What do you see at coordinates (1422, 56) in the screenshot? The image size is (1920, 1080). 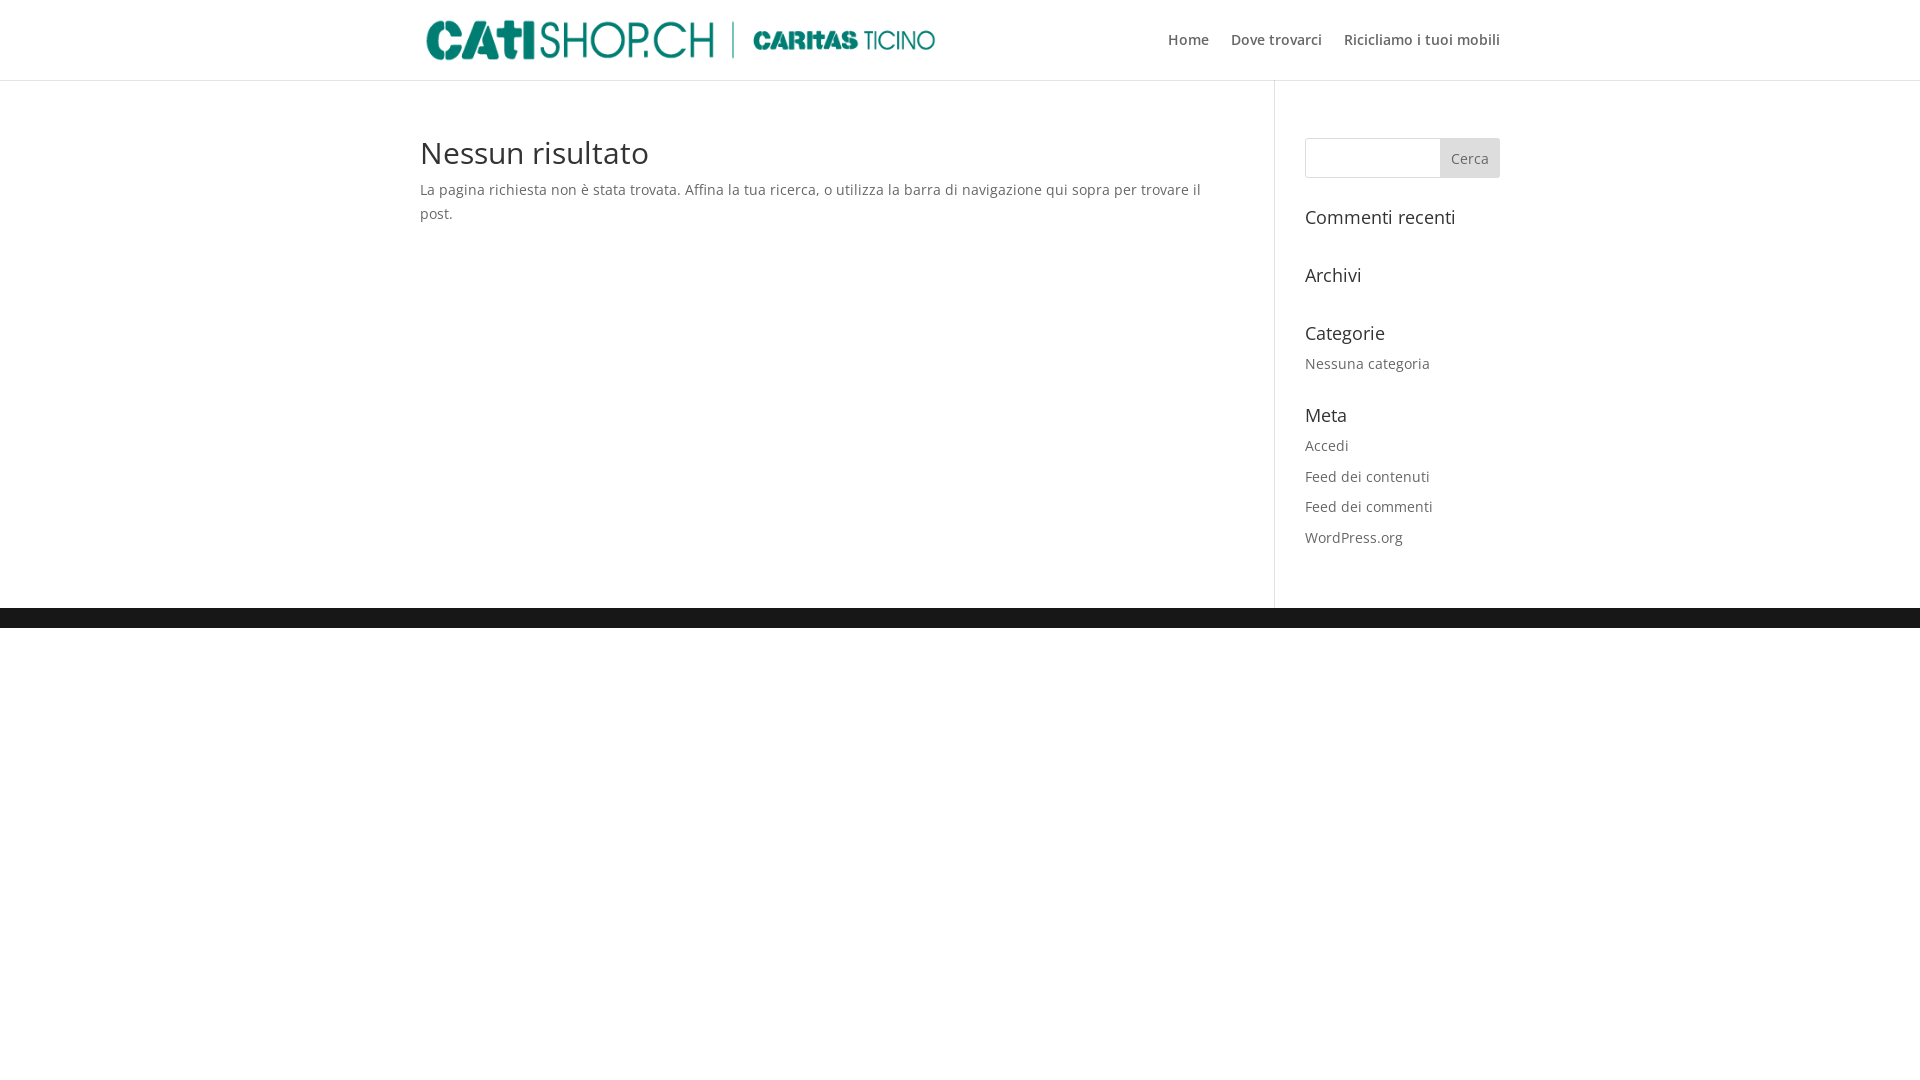 I see `Ricicliamo i tuoi mobili` at bounding box center [1422, 56].